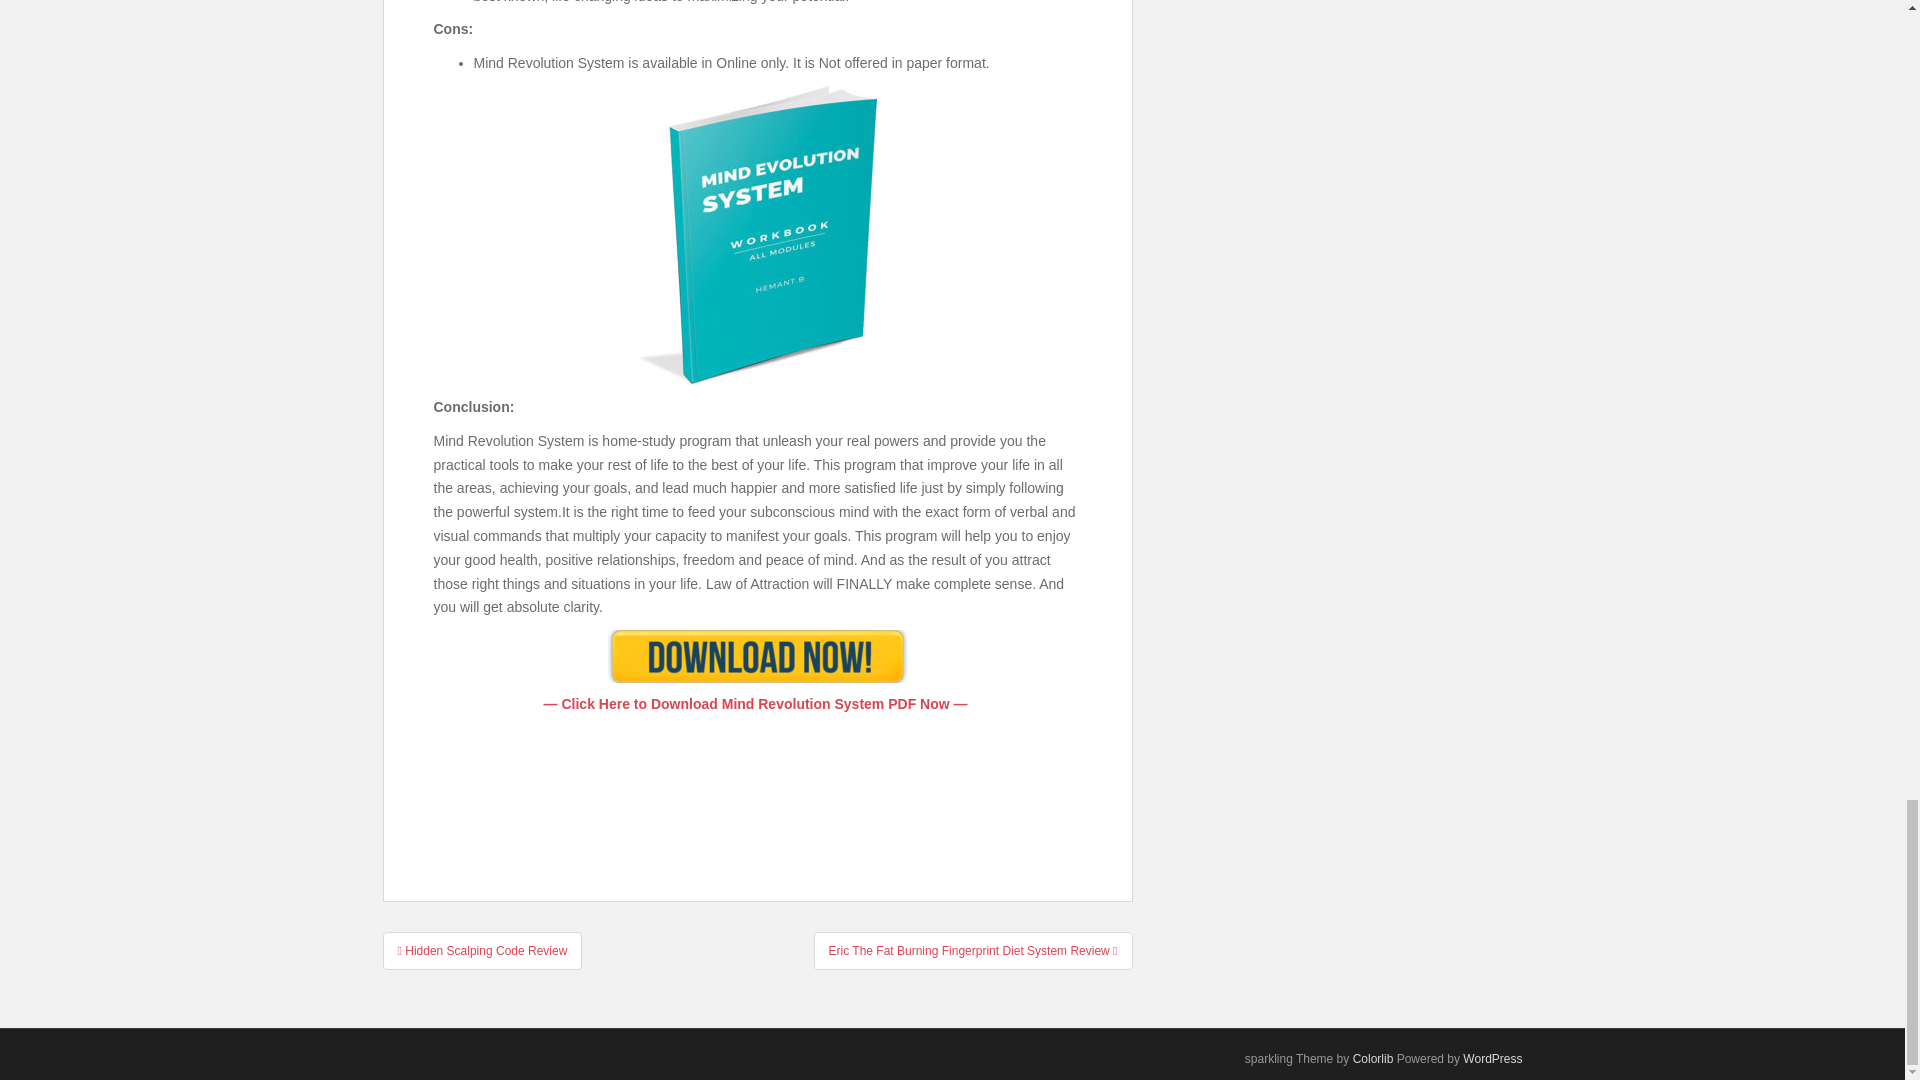 This screenshot has width=1920, height=1080. Describe the element at coordinates (973, 950) in the screenshot. I see `Eric The Fat Burning Fingerprint Diet System Review` at that location.